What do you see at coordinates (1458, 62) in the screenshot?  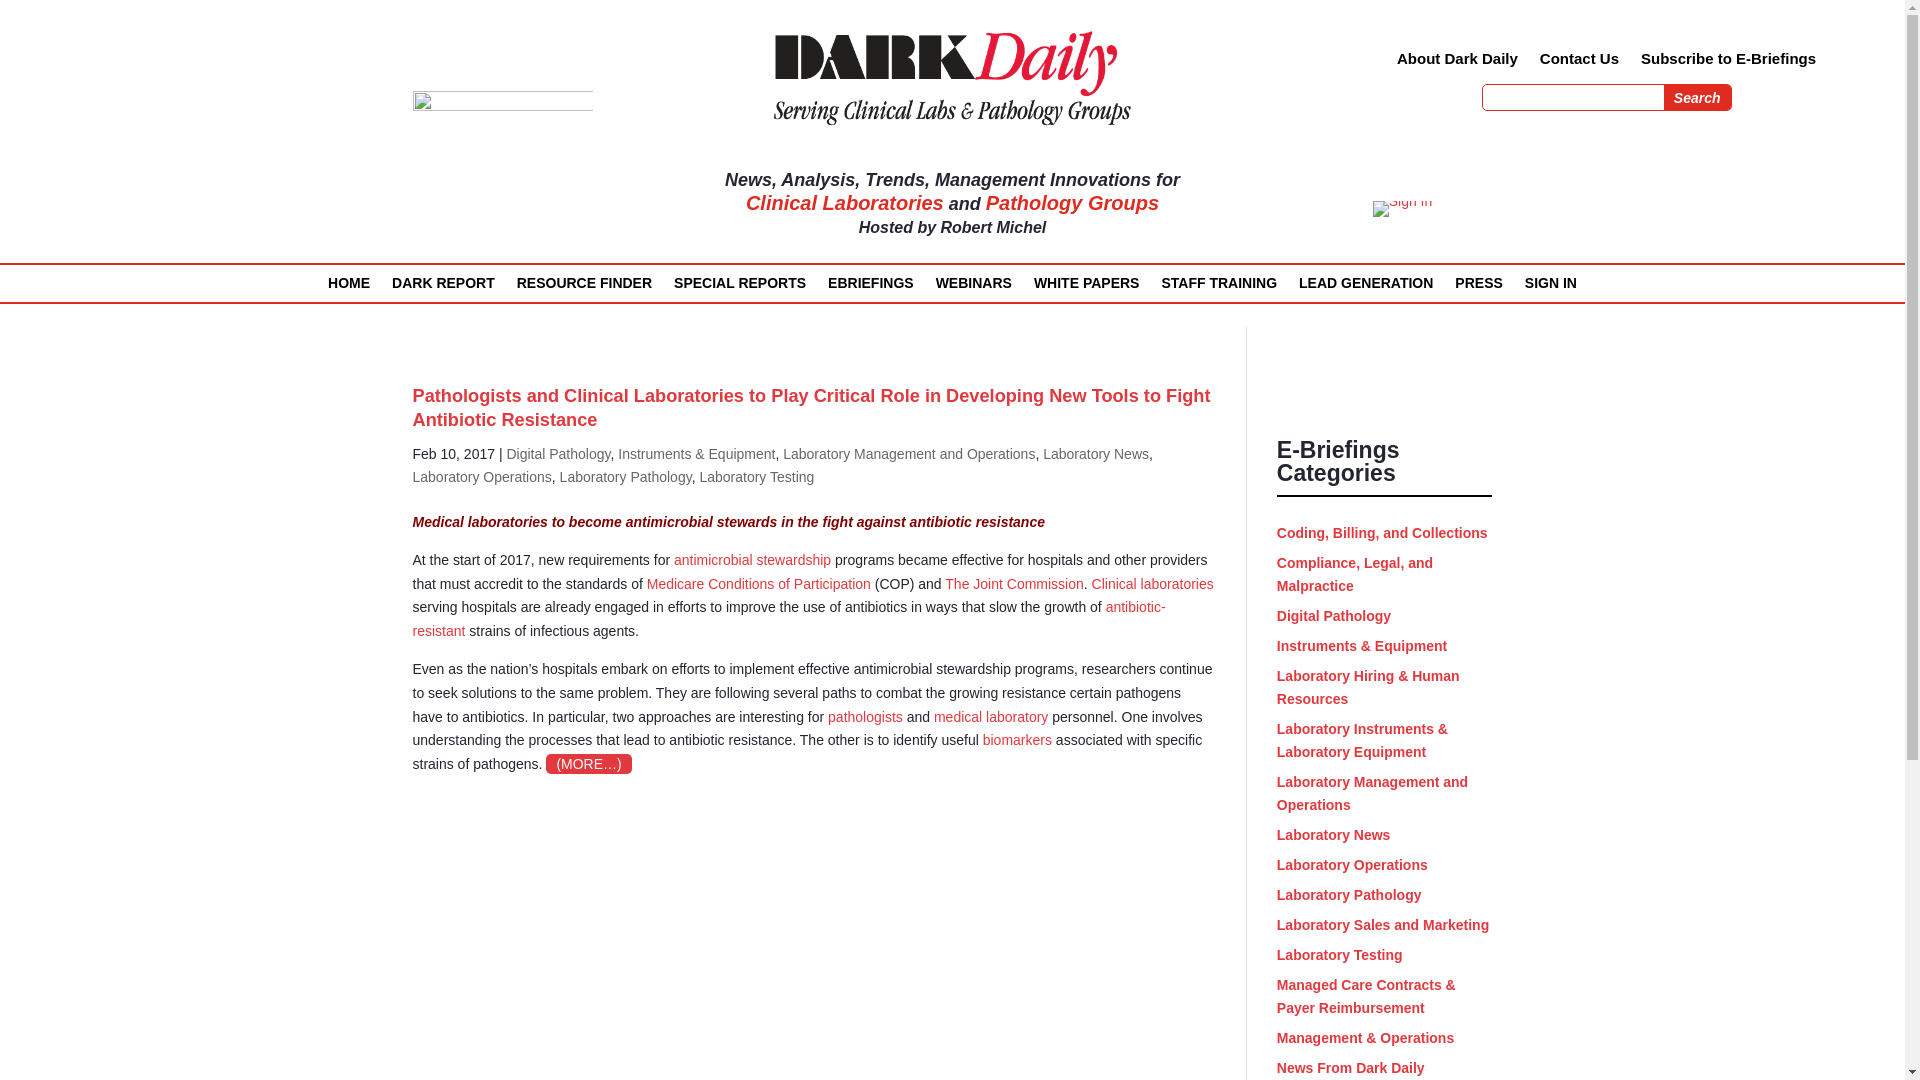 I see `About Dark Daily` at bounding box center [1458, 62].